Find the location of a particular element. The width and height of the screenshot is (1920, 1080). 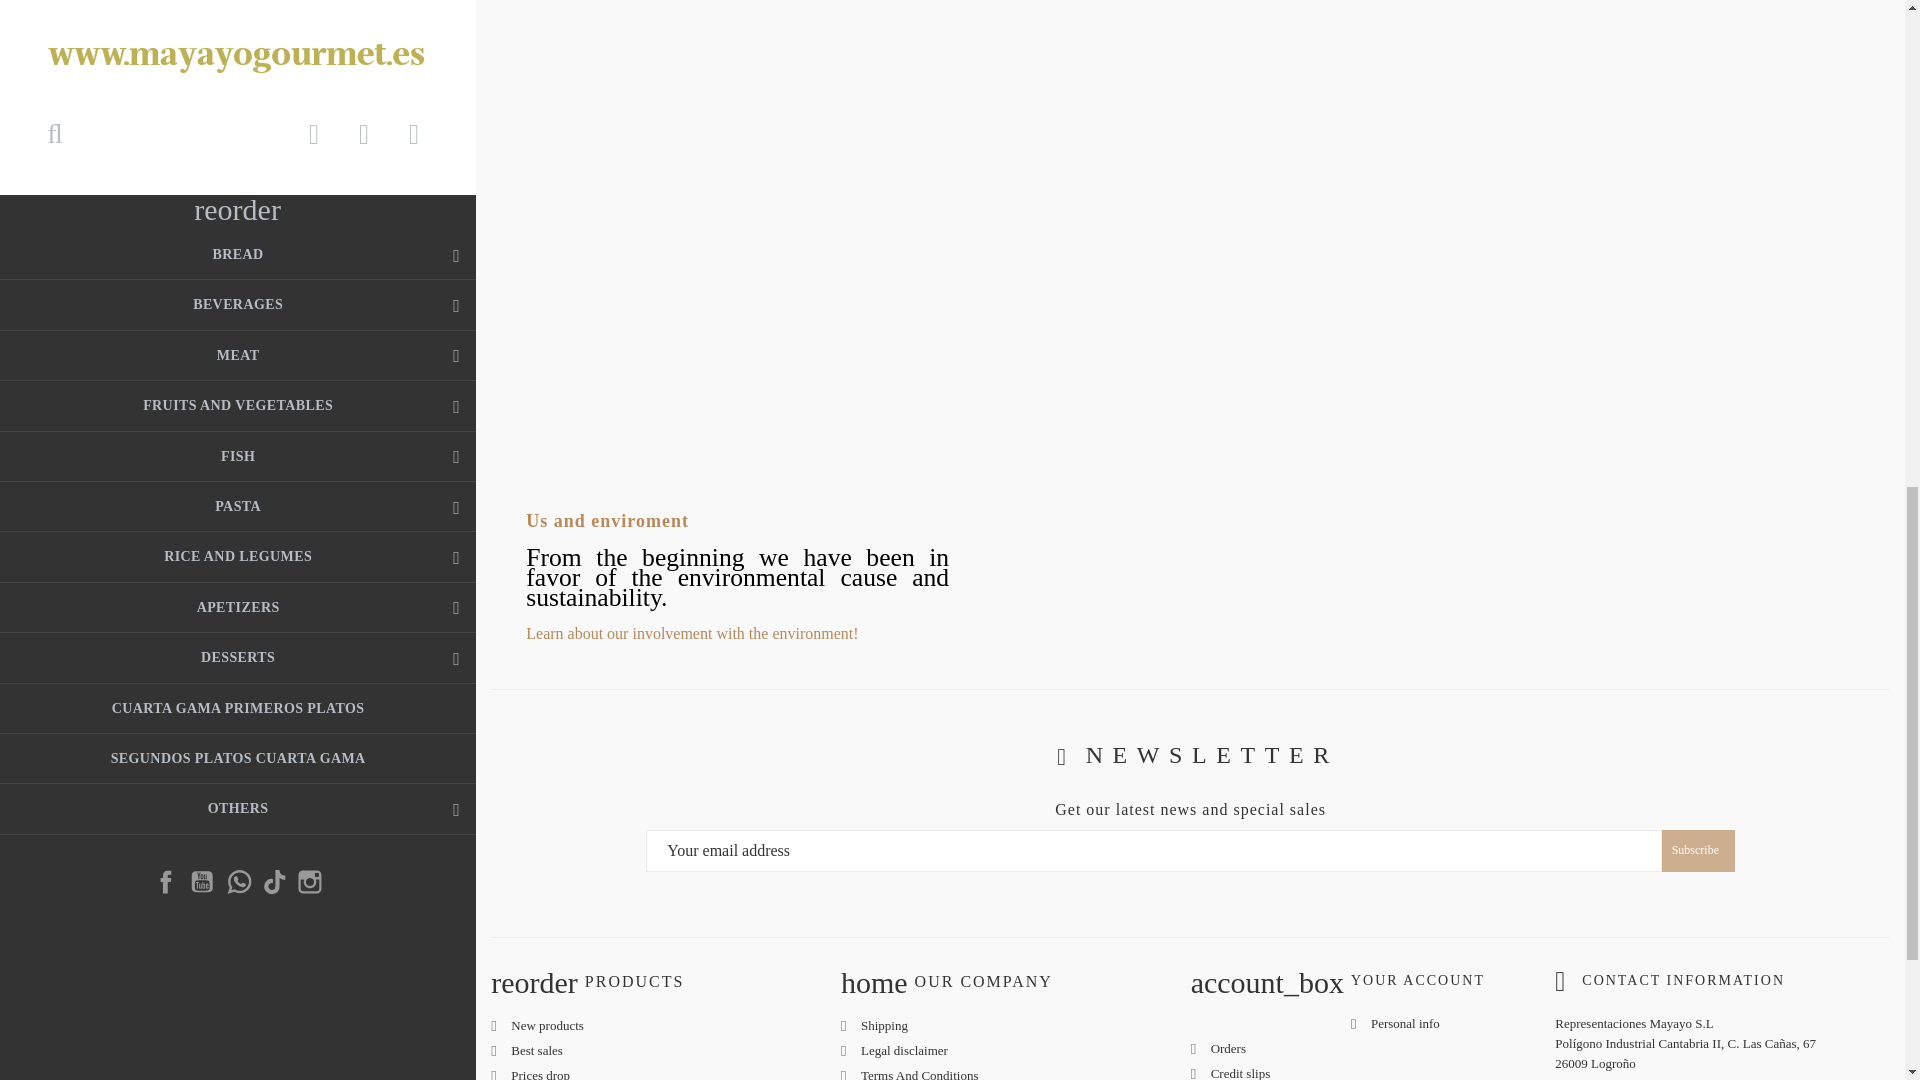

Credit slips is located at coordinates (1241, 1072).